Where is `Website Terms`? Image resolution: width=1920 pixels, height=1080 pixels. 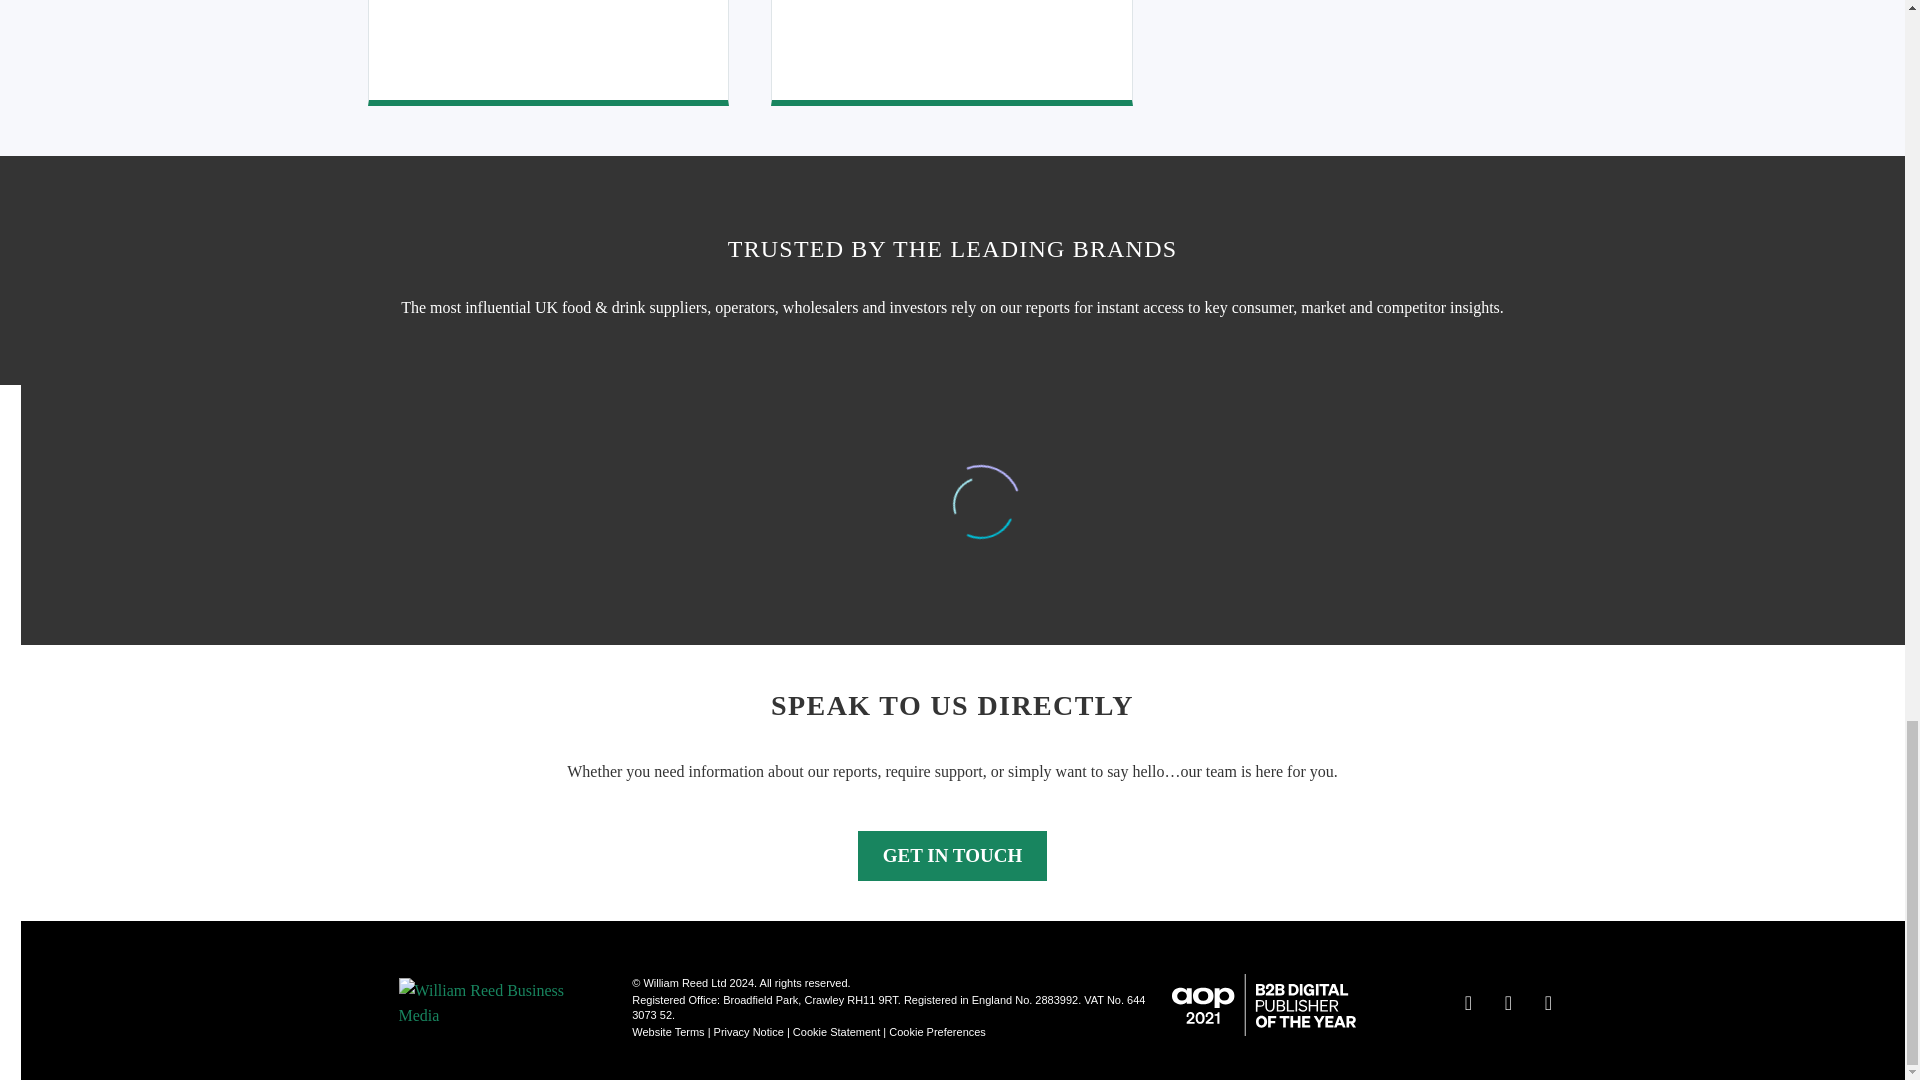
Website Terms is located at coordinates (668, 1032).